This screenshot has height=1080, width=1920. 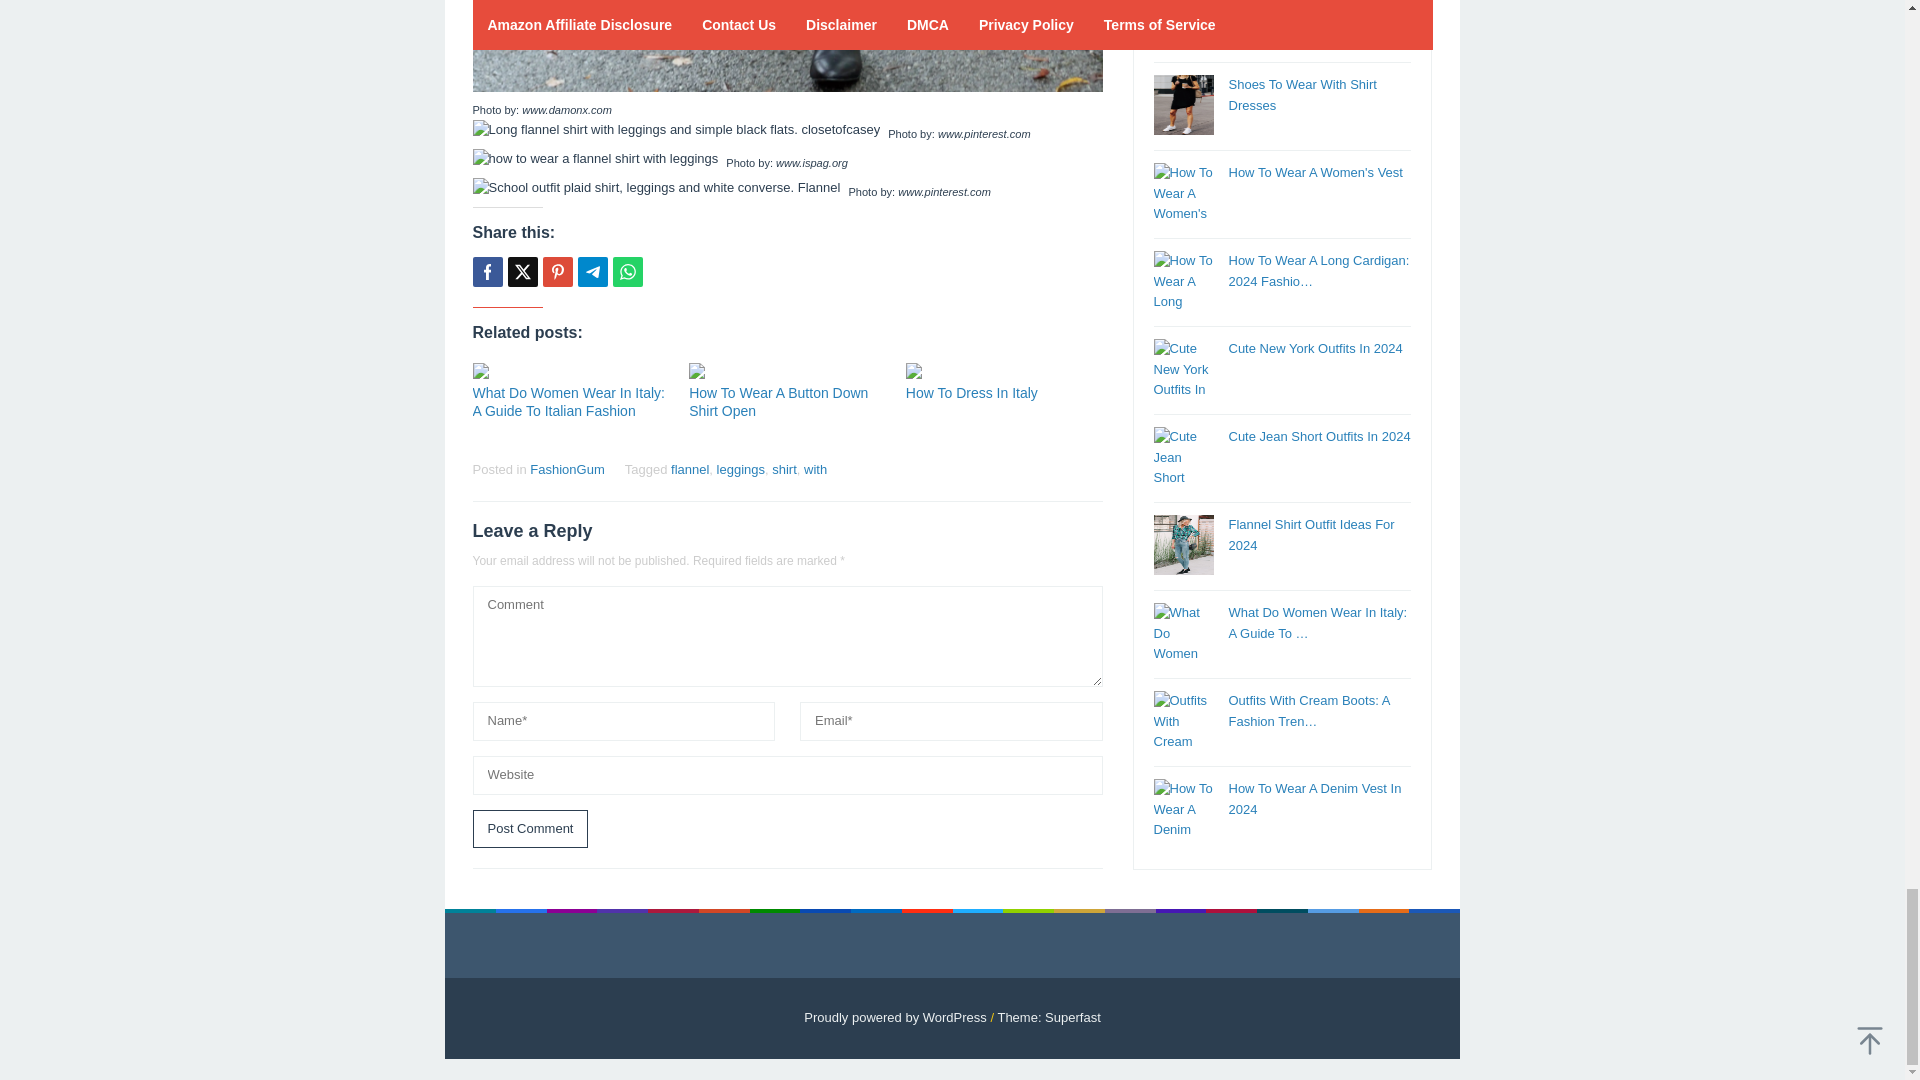 I want to click on Whatsapp, so click(x=626, y=272).